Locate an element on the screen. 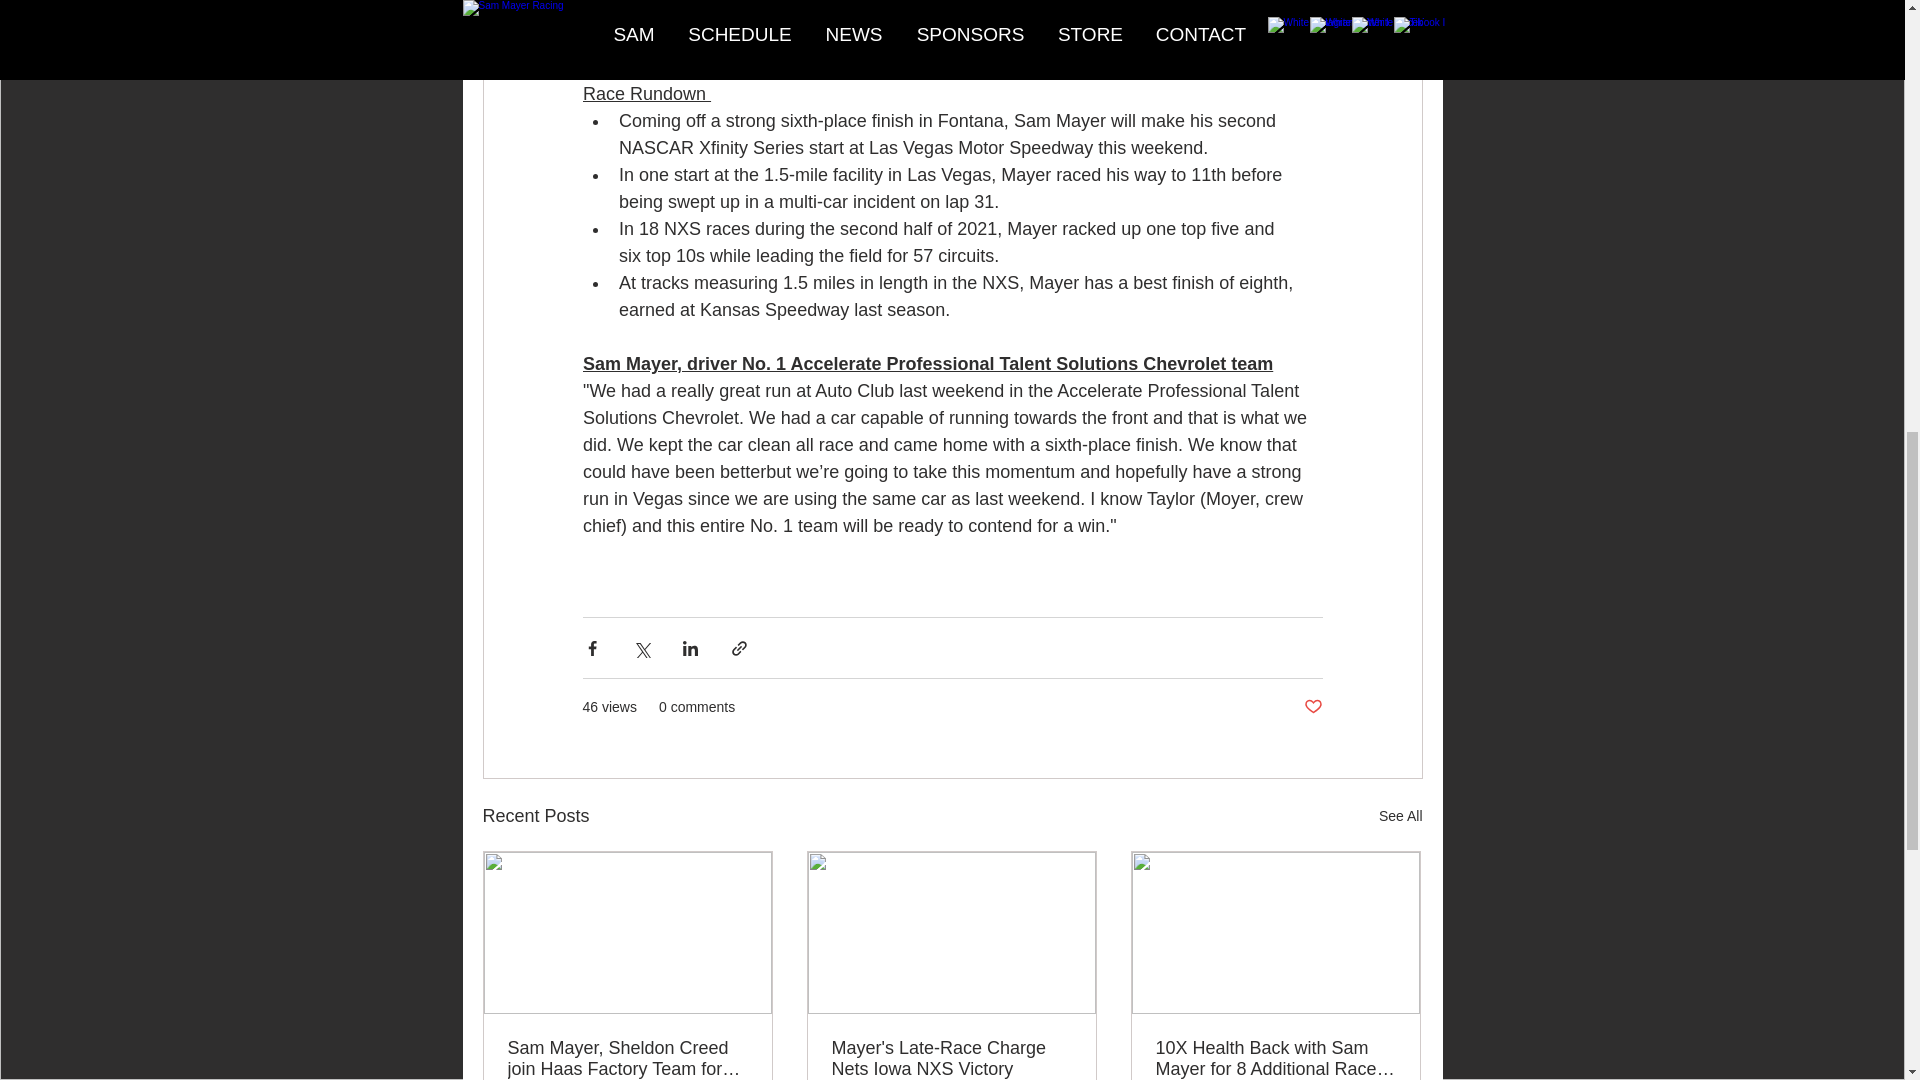 The width and height of the screenshot is (1920, 1080). Post not marked as liked is located at coordinates (1312, 707).